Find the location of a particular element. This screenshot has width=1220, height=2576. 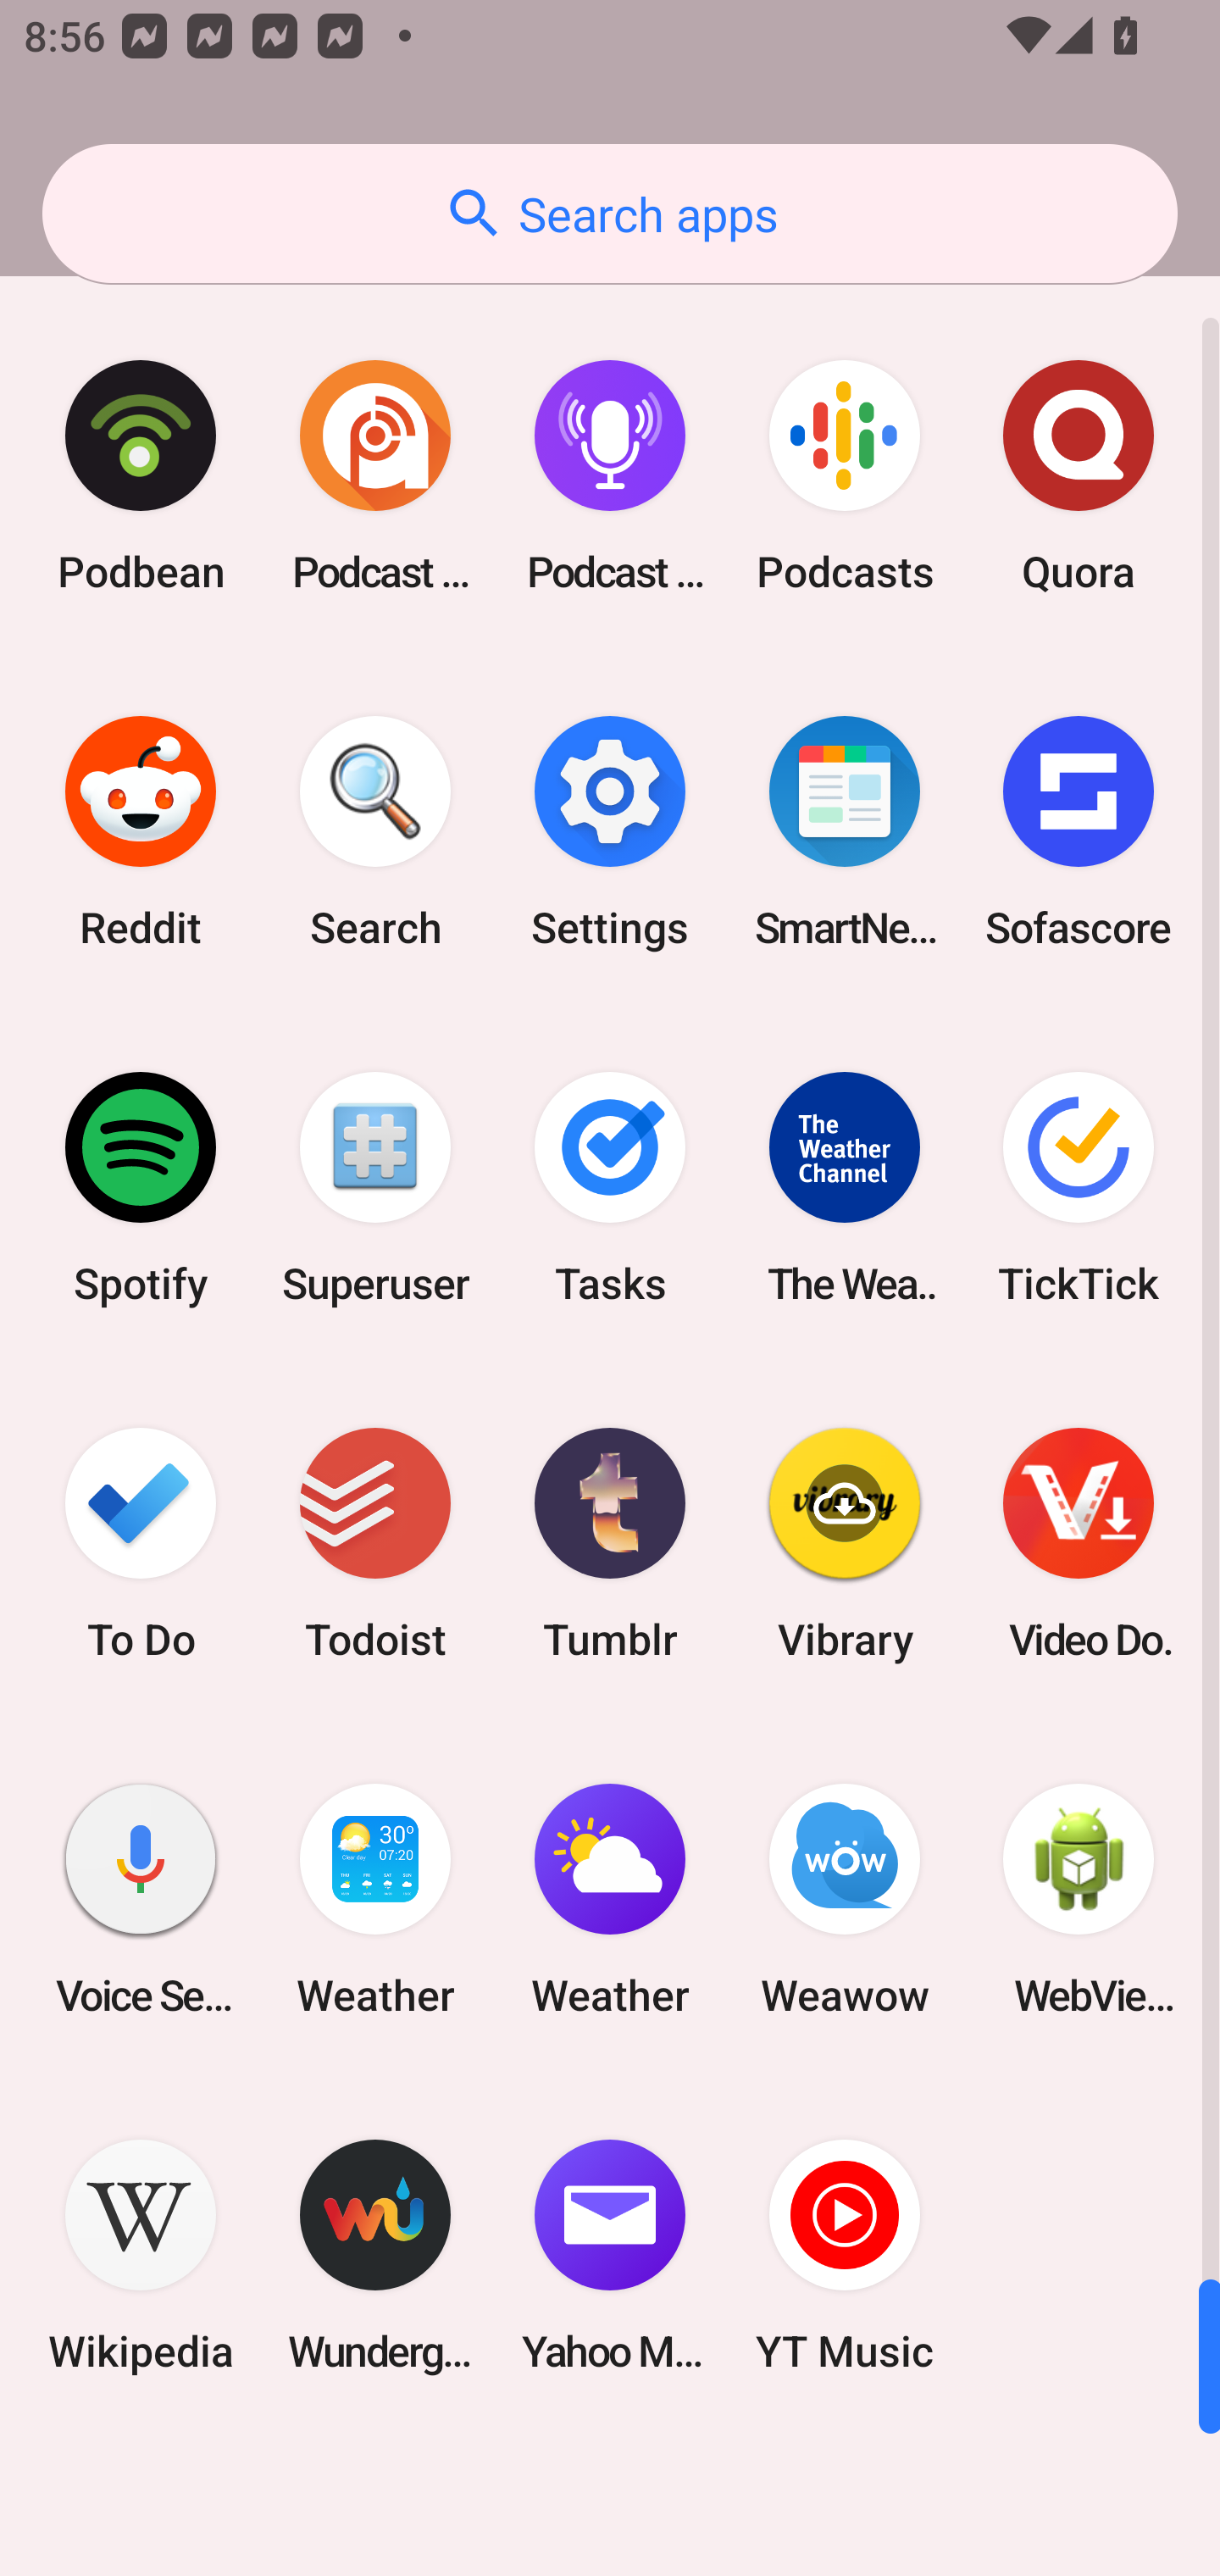

Quora is located at coordinates (1079, 476).